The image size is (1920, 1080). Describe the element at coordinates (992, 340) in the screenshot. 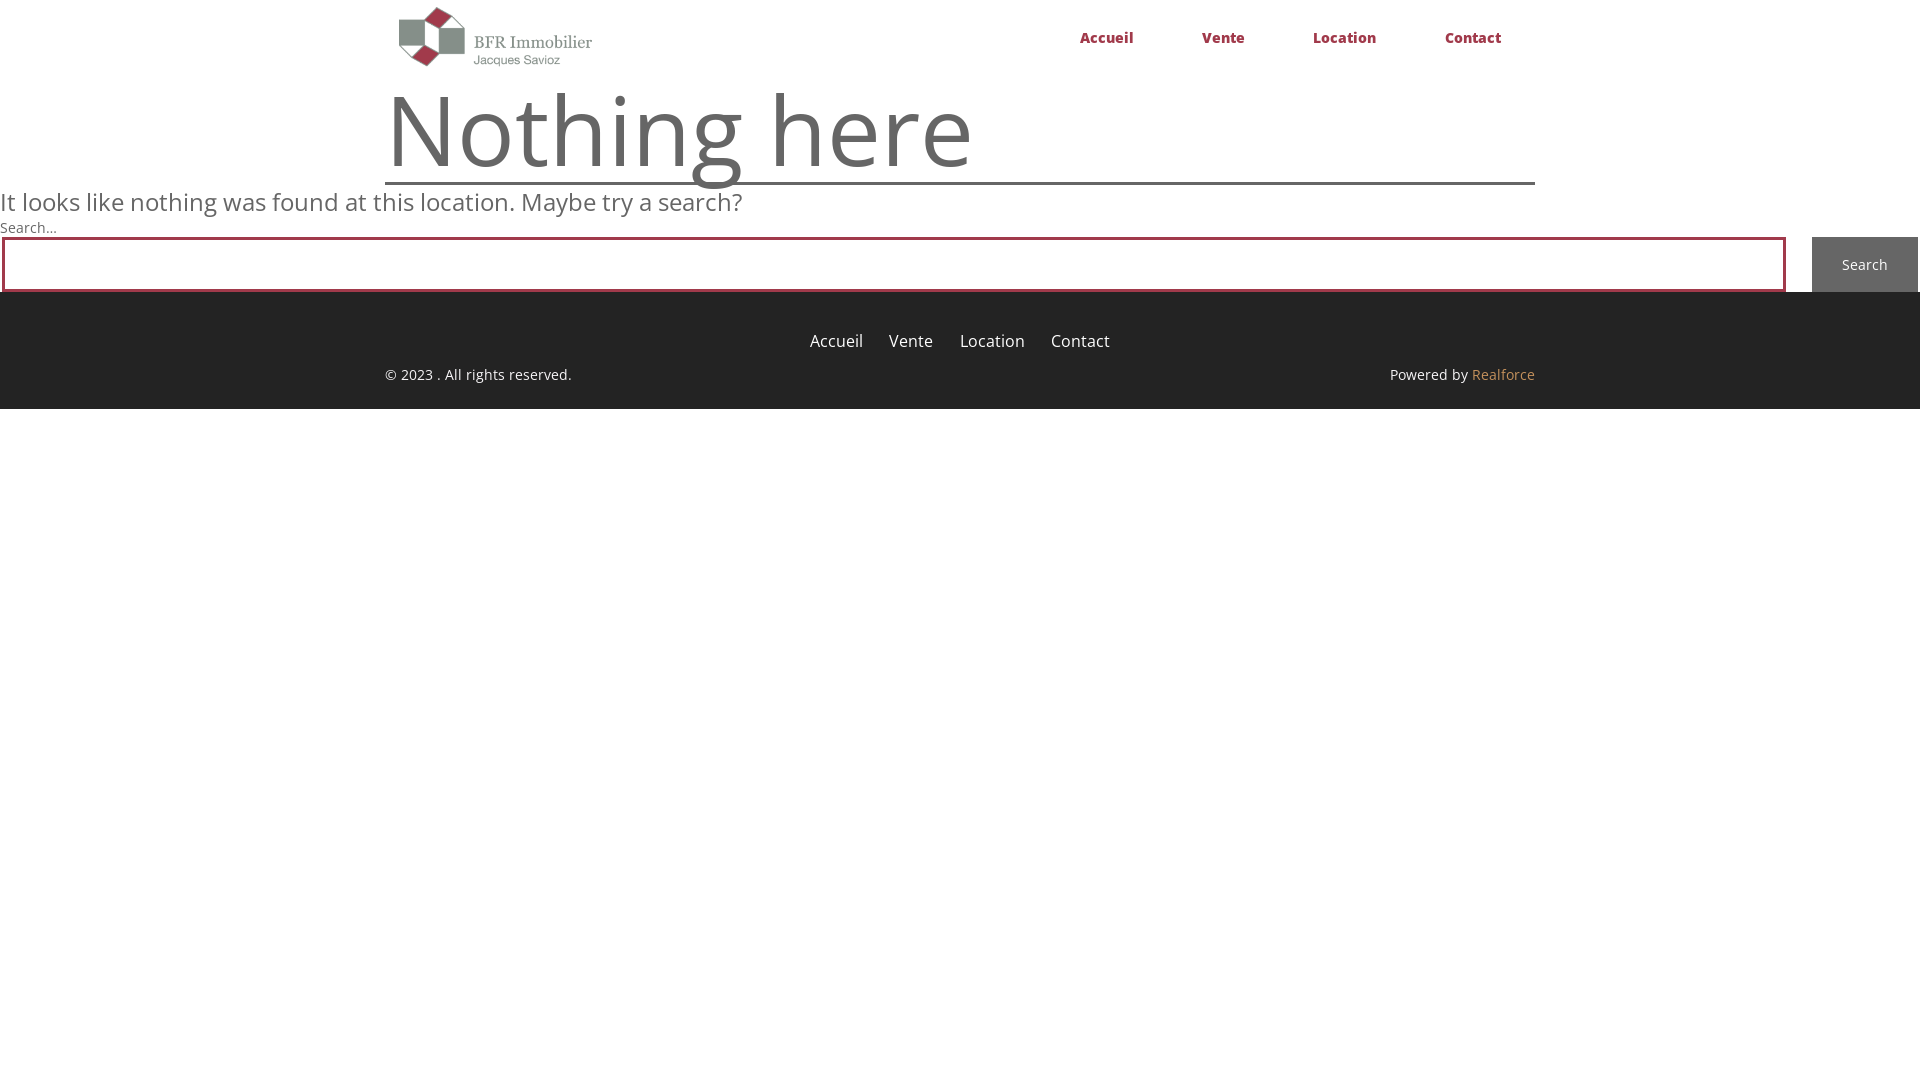

I see `Location` at that location.